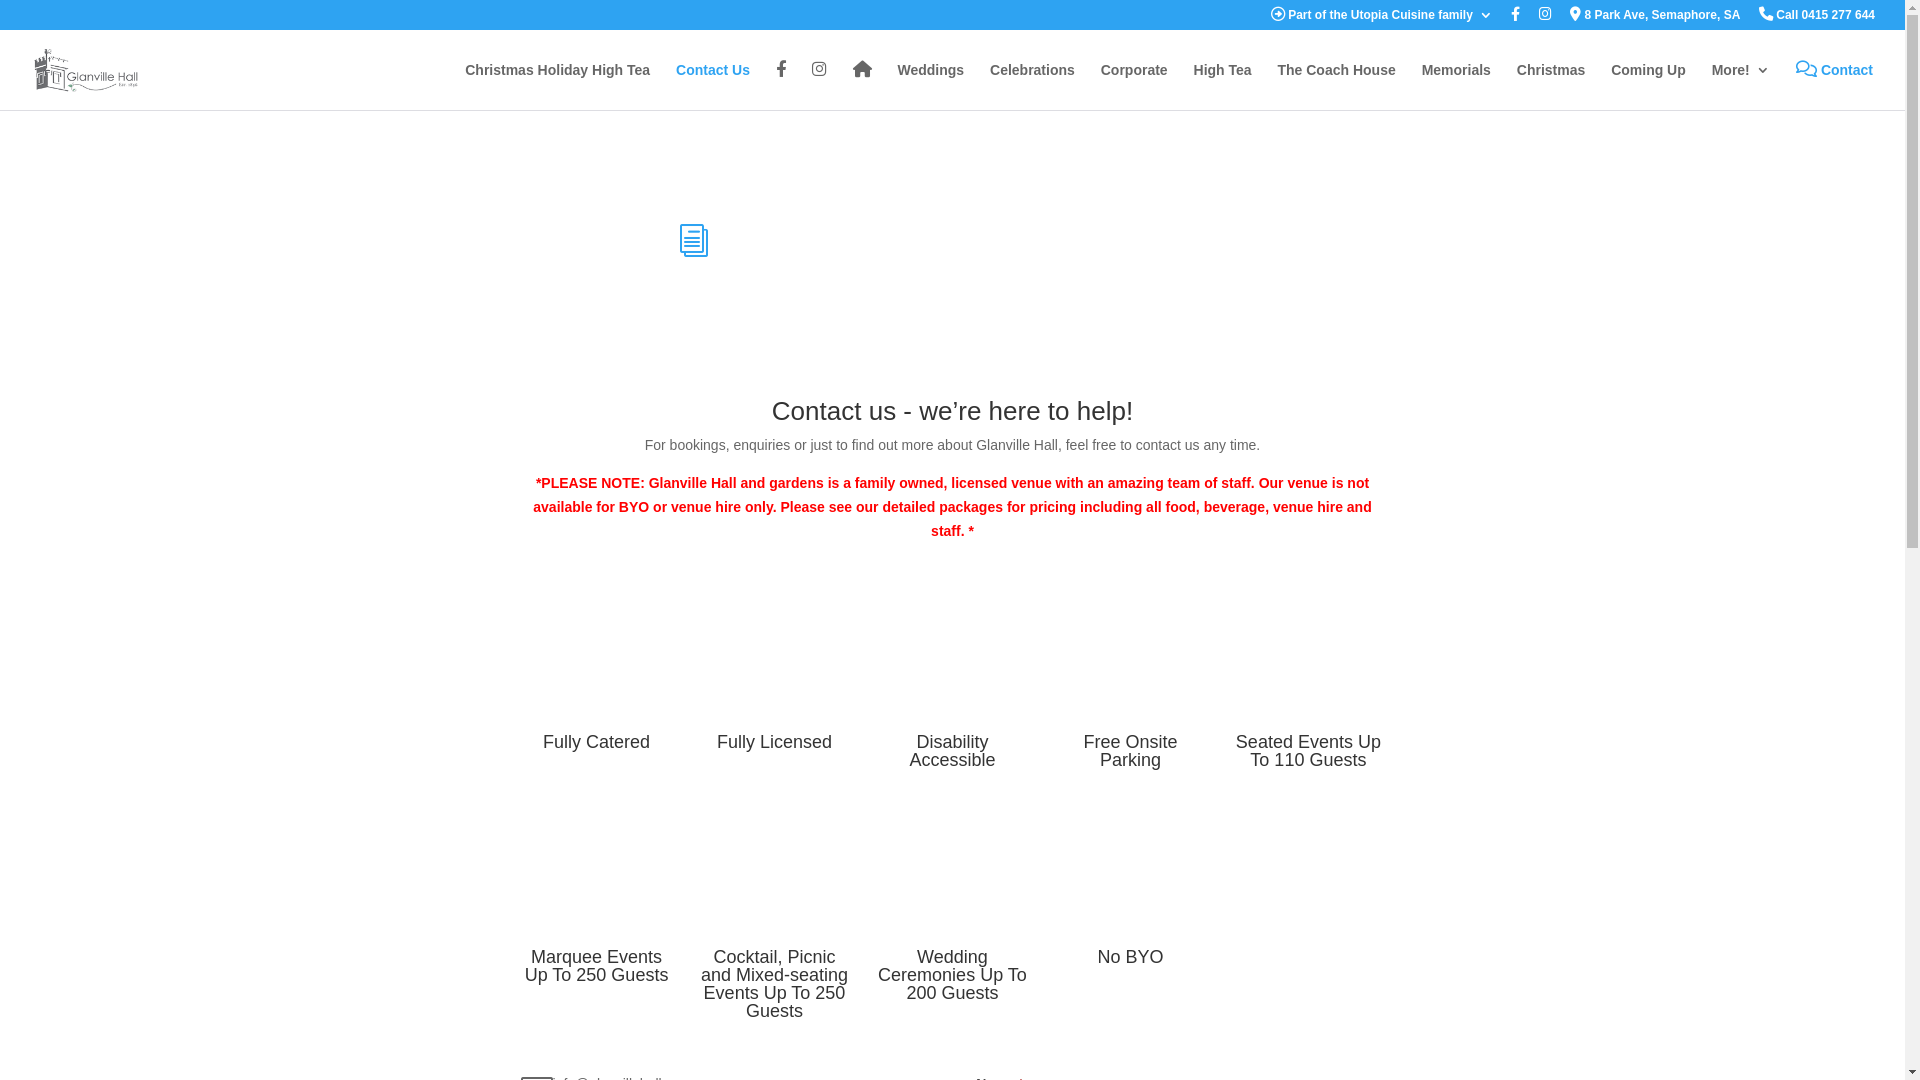  I want to click on Facebook, so click(1516, 20).